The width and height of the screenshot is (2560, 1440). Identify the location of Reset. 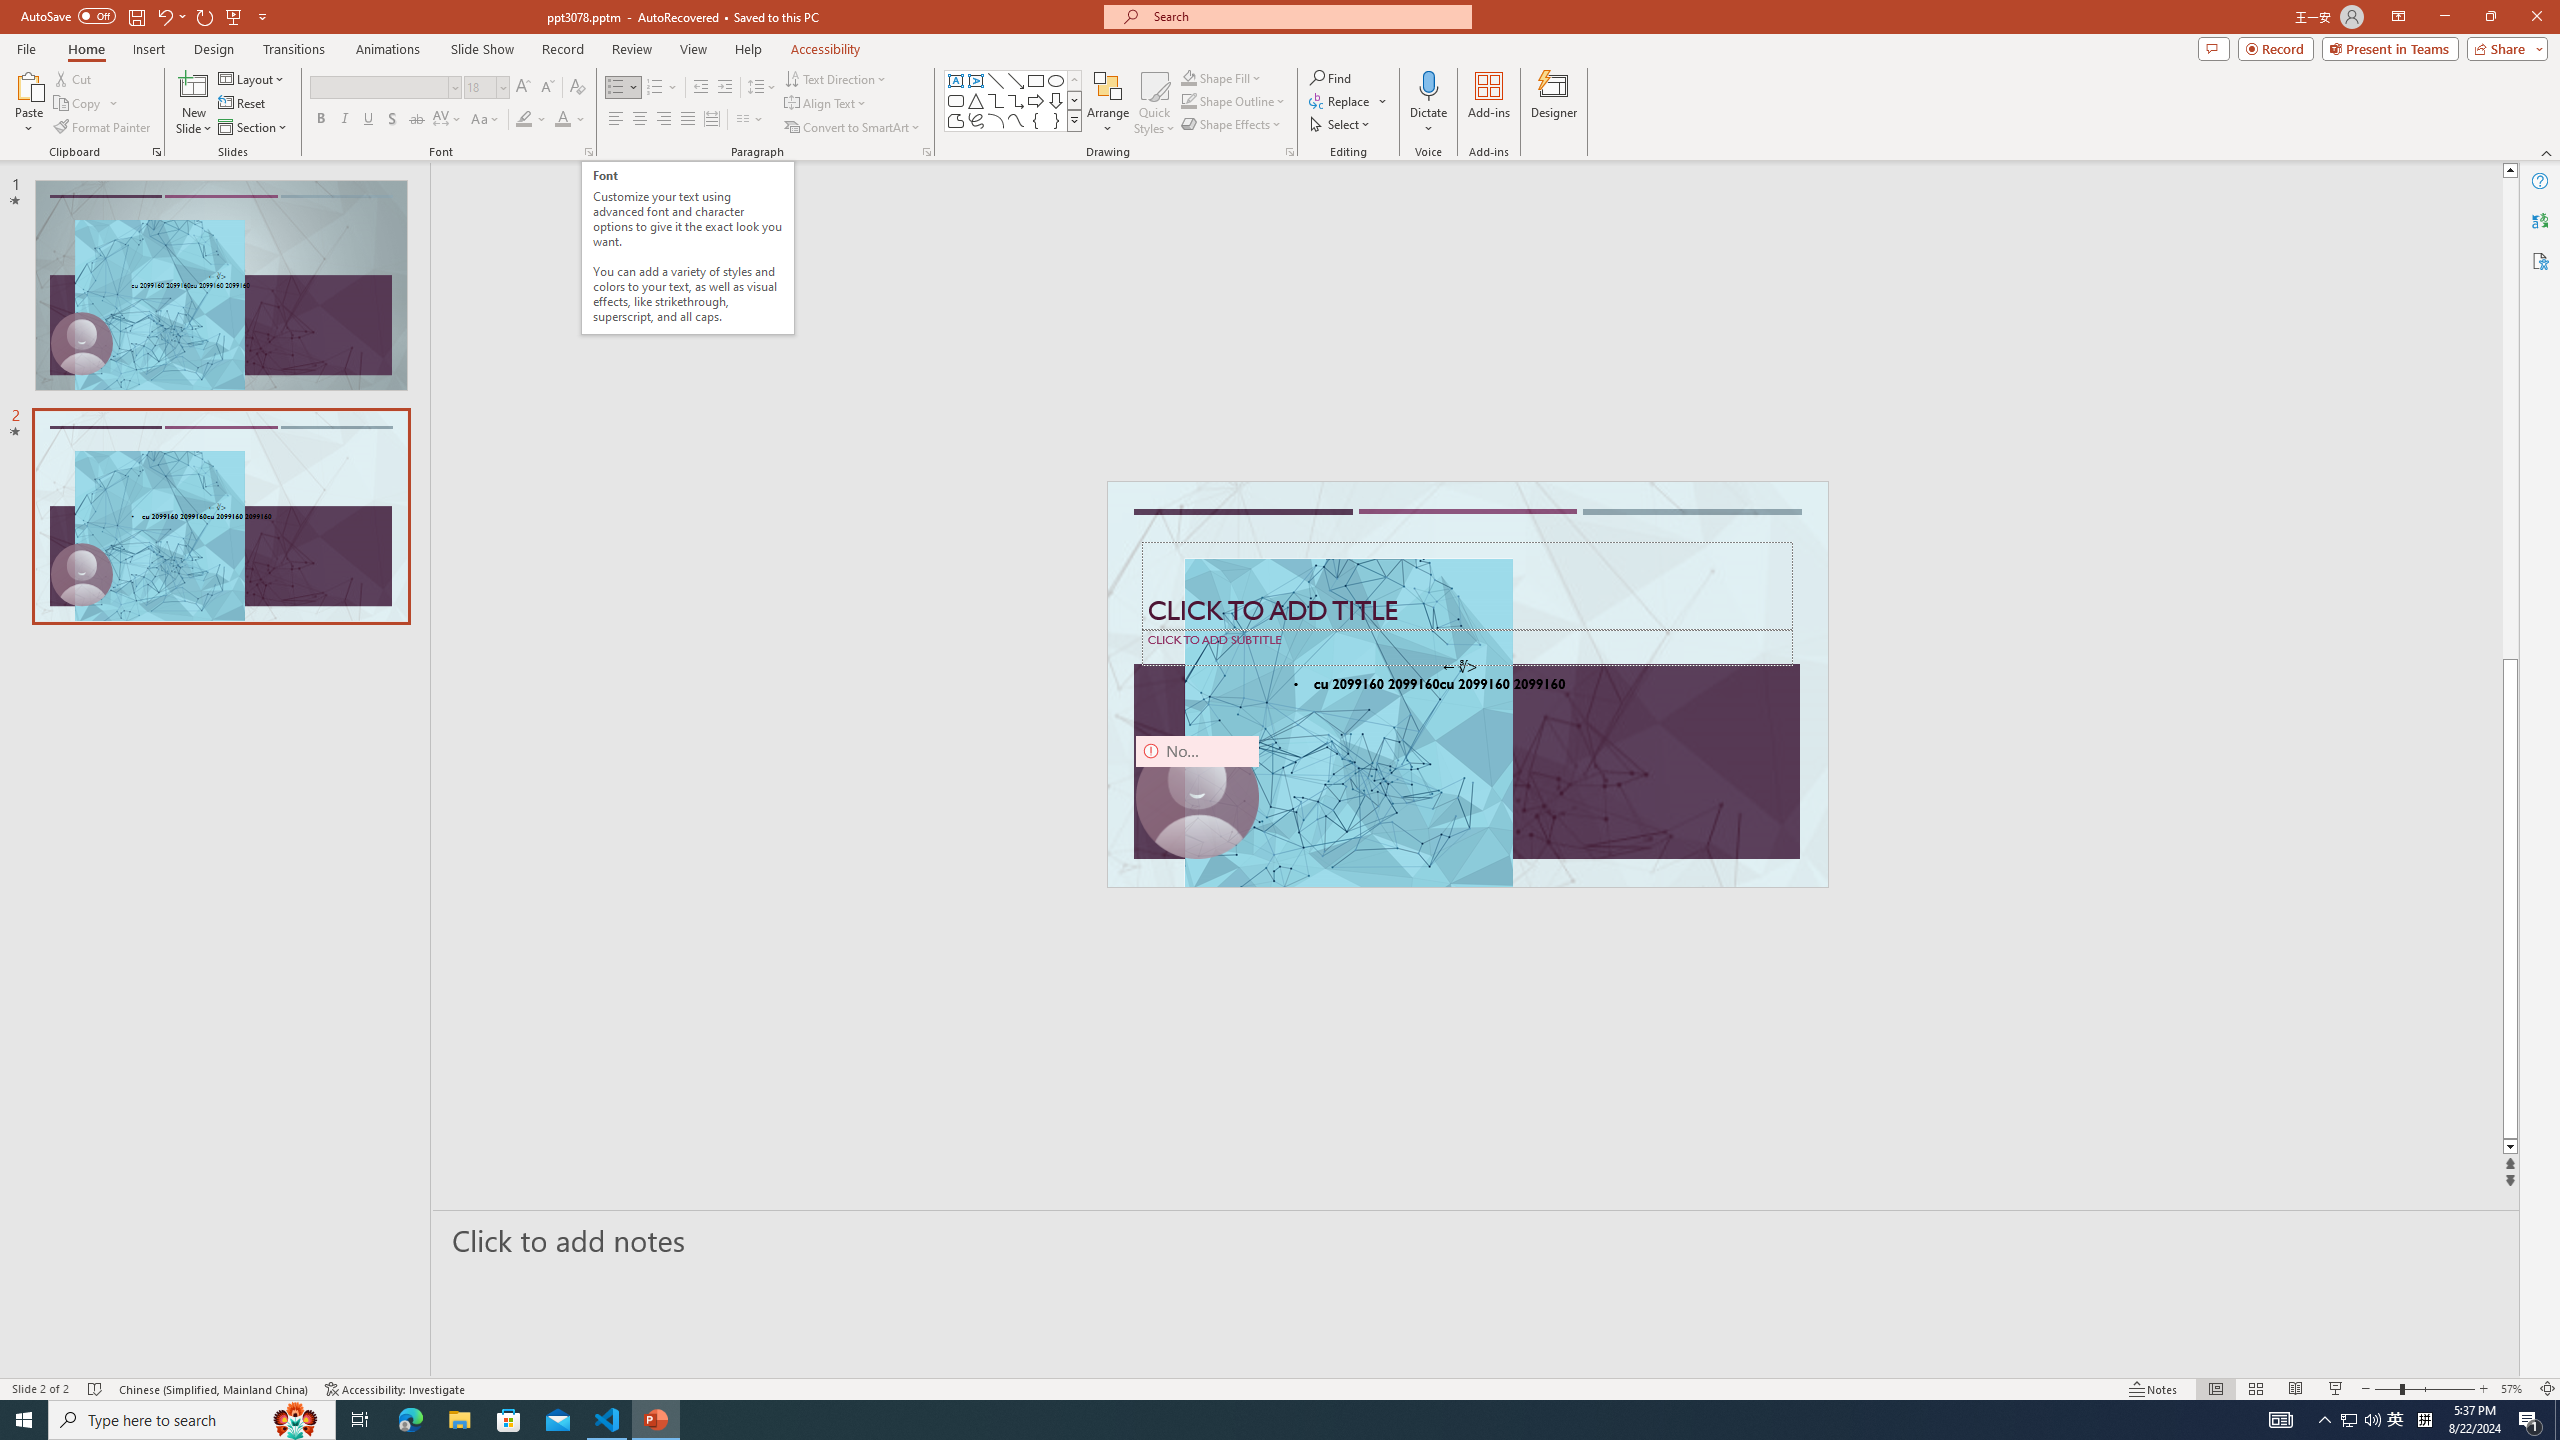
(243, 104).